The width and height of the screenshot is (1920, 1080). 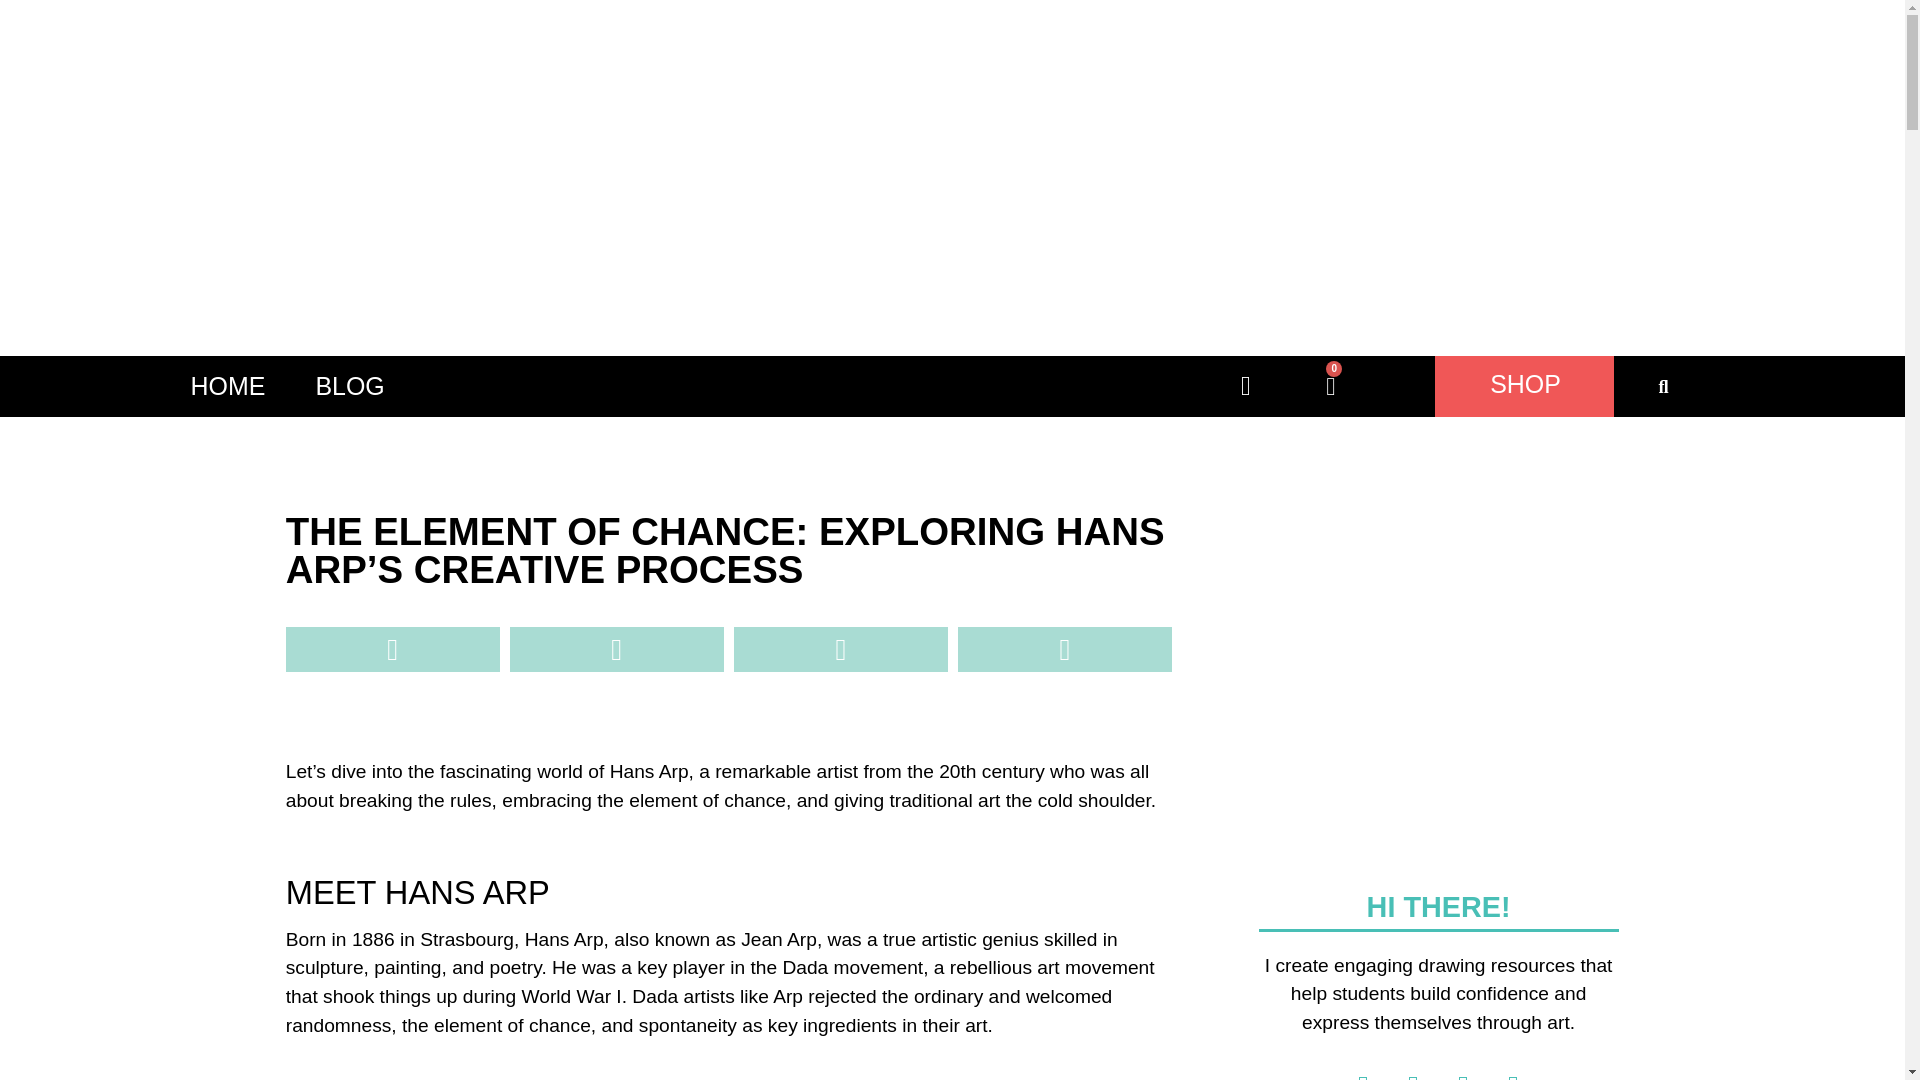 I want to click on SHOP, so click(x=1524, y=384).